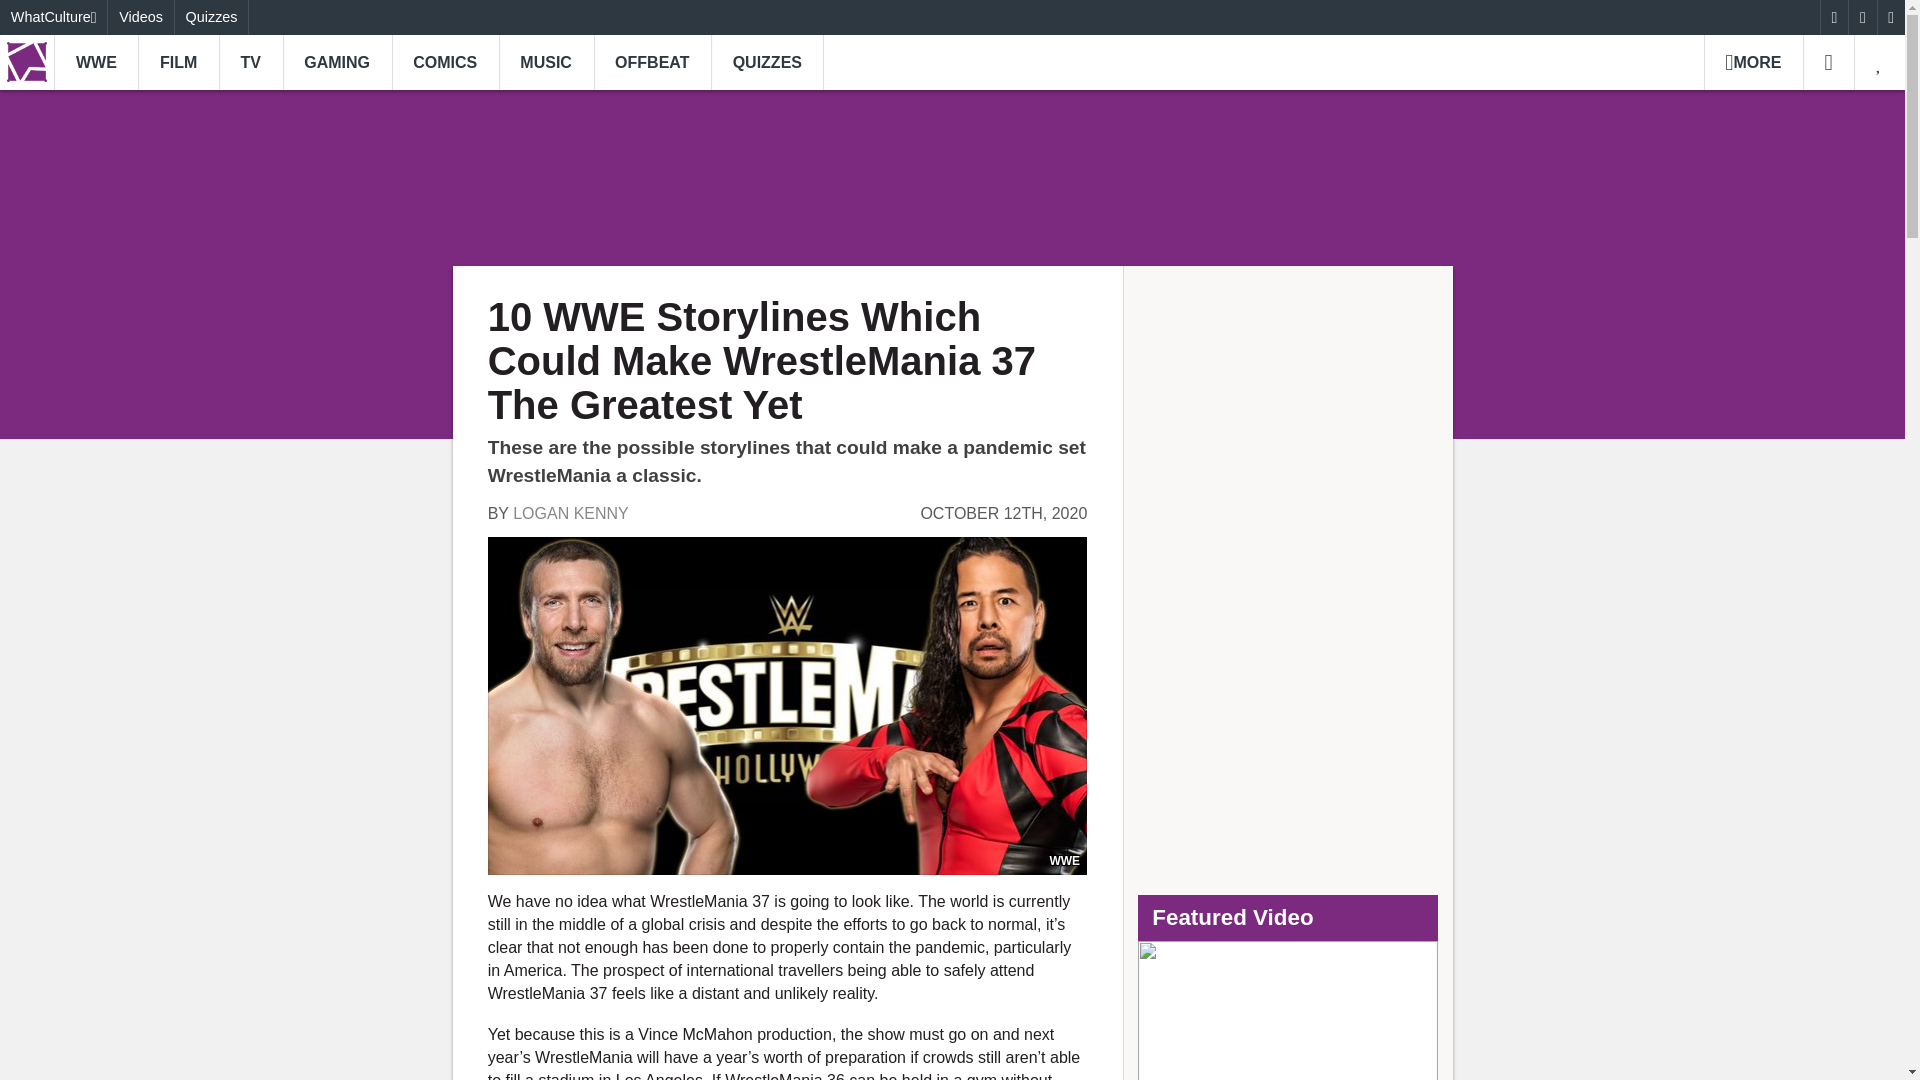  What do you see at coordinates (336, 62) in the screenshot?
I see `GAMING` at bounding box center [336, 62].